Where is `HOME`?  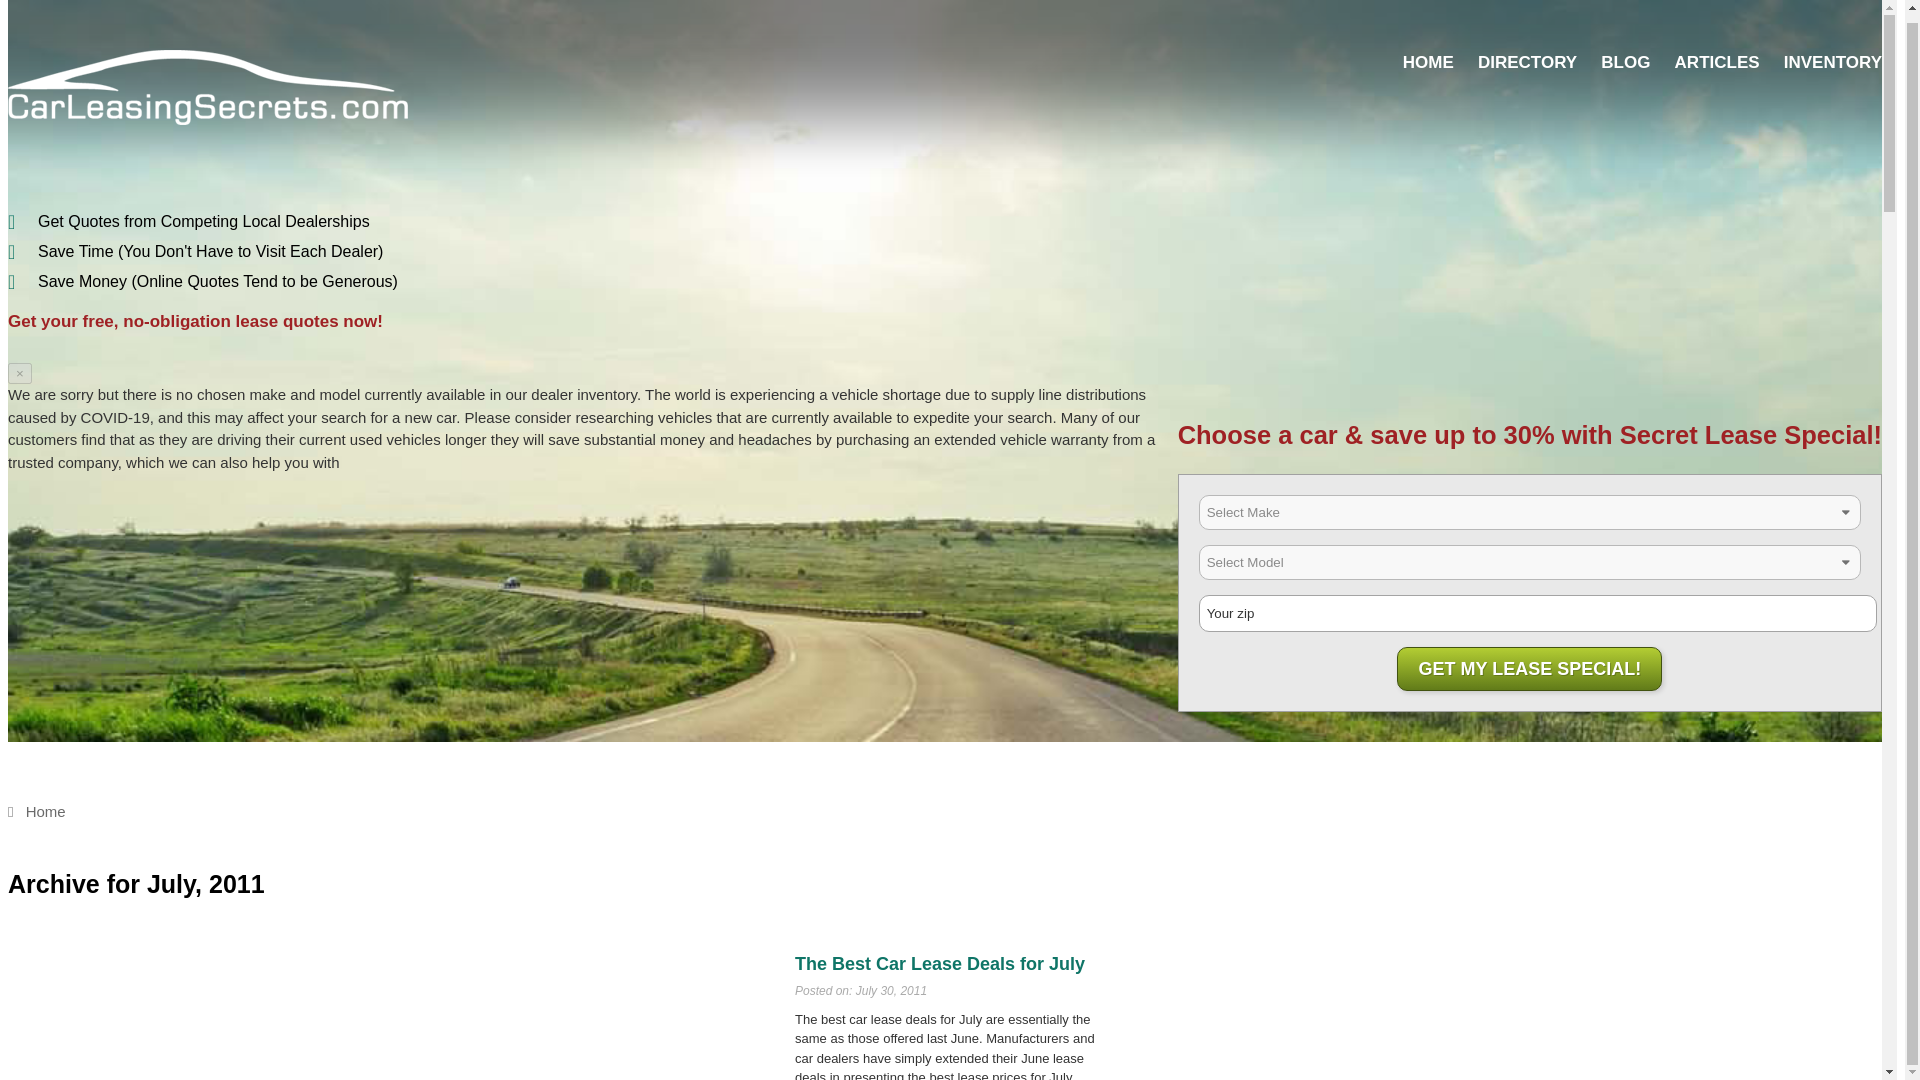 HOME is located at coordinates (1428, 62).